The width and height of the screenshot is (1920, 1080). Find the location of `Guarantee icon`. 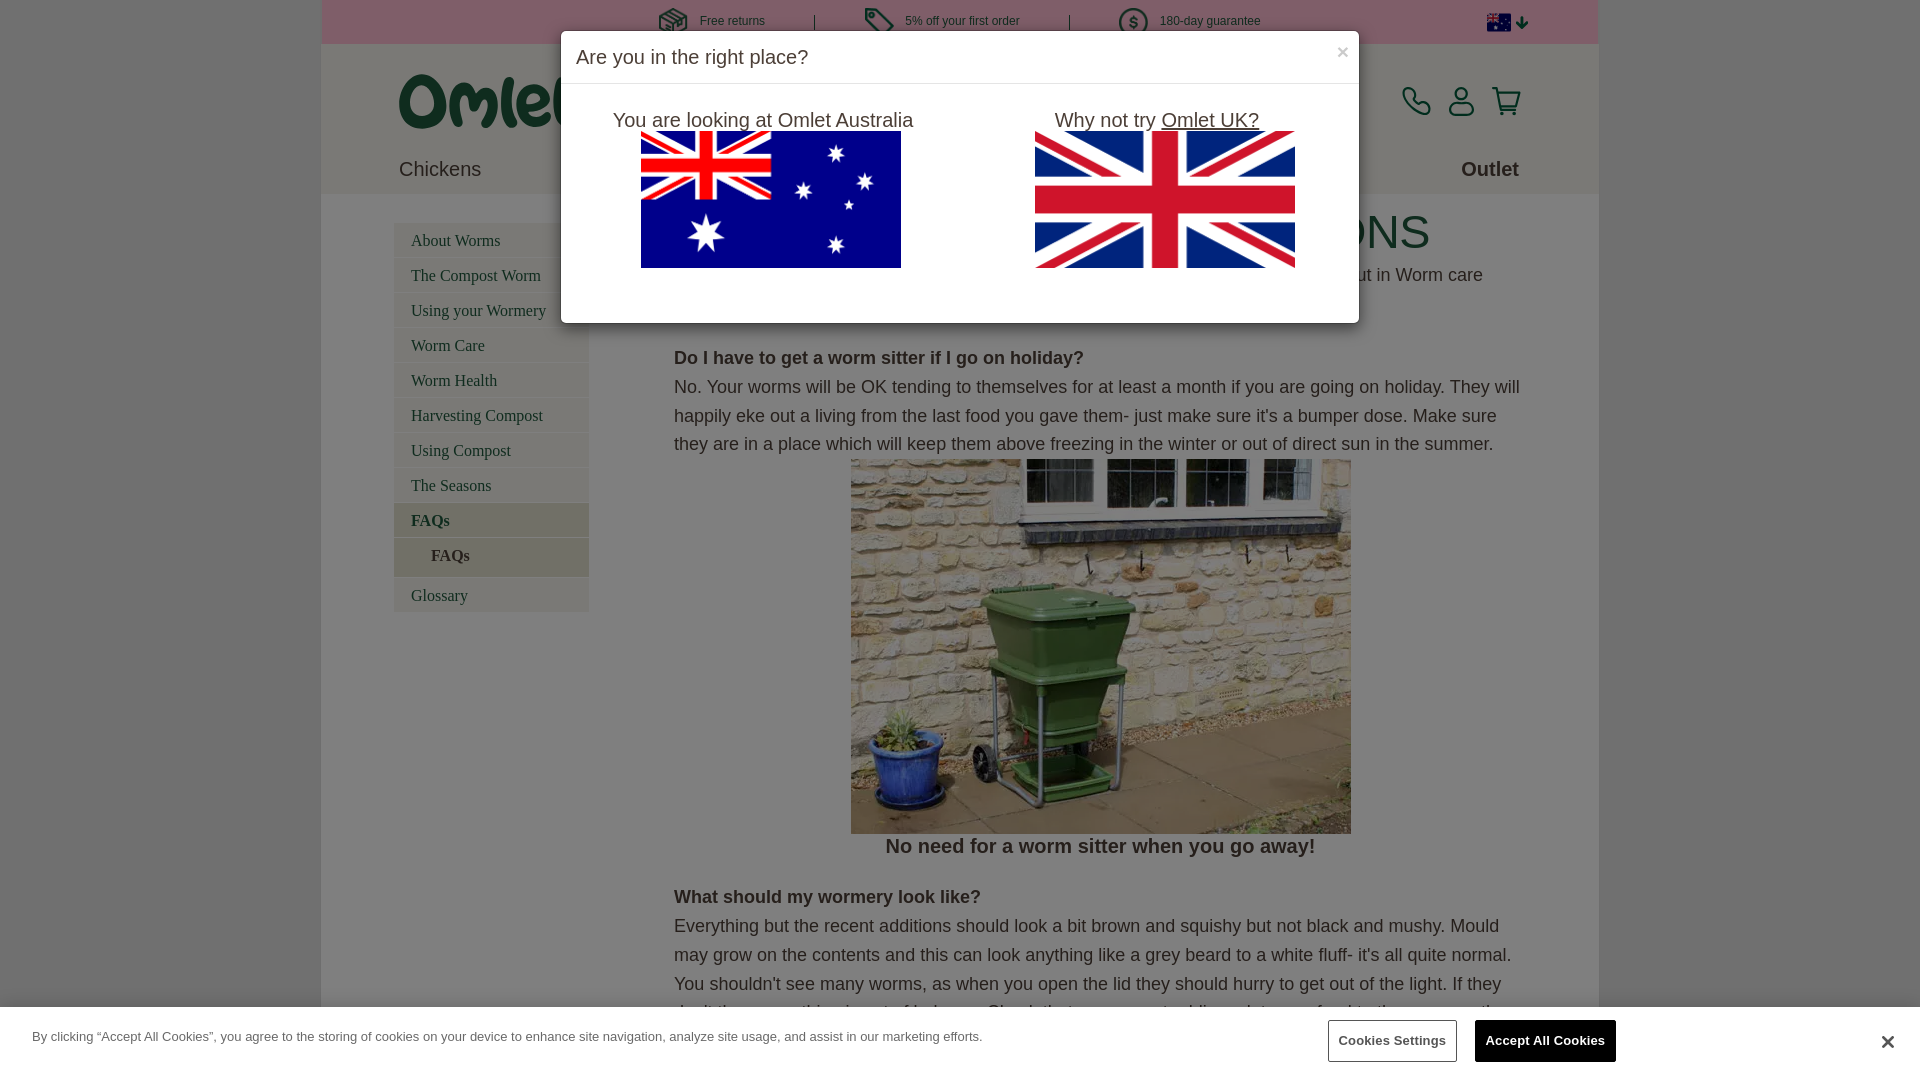

Guarantee icon is located at coordinates (1134, 22).